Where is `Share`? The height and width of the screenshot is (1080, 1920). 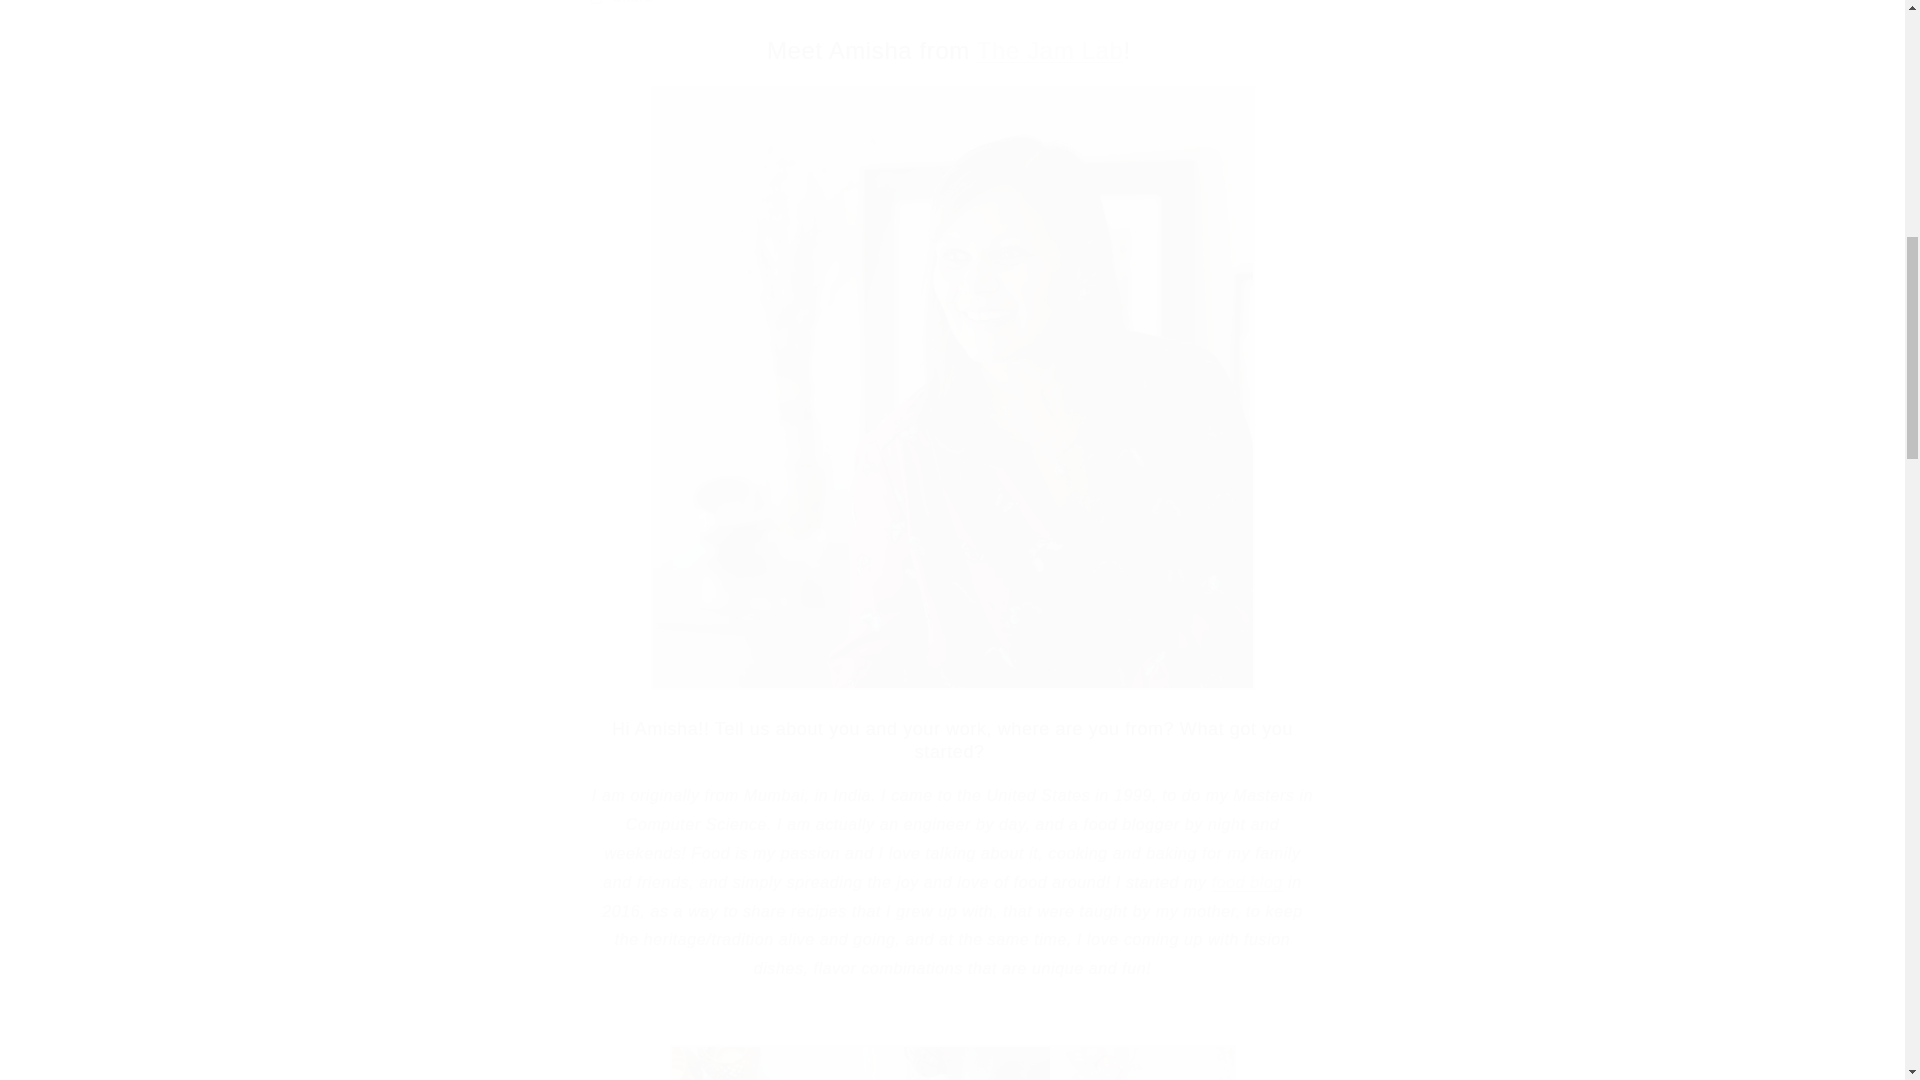 Share is located at coordinates (952, 10).